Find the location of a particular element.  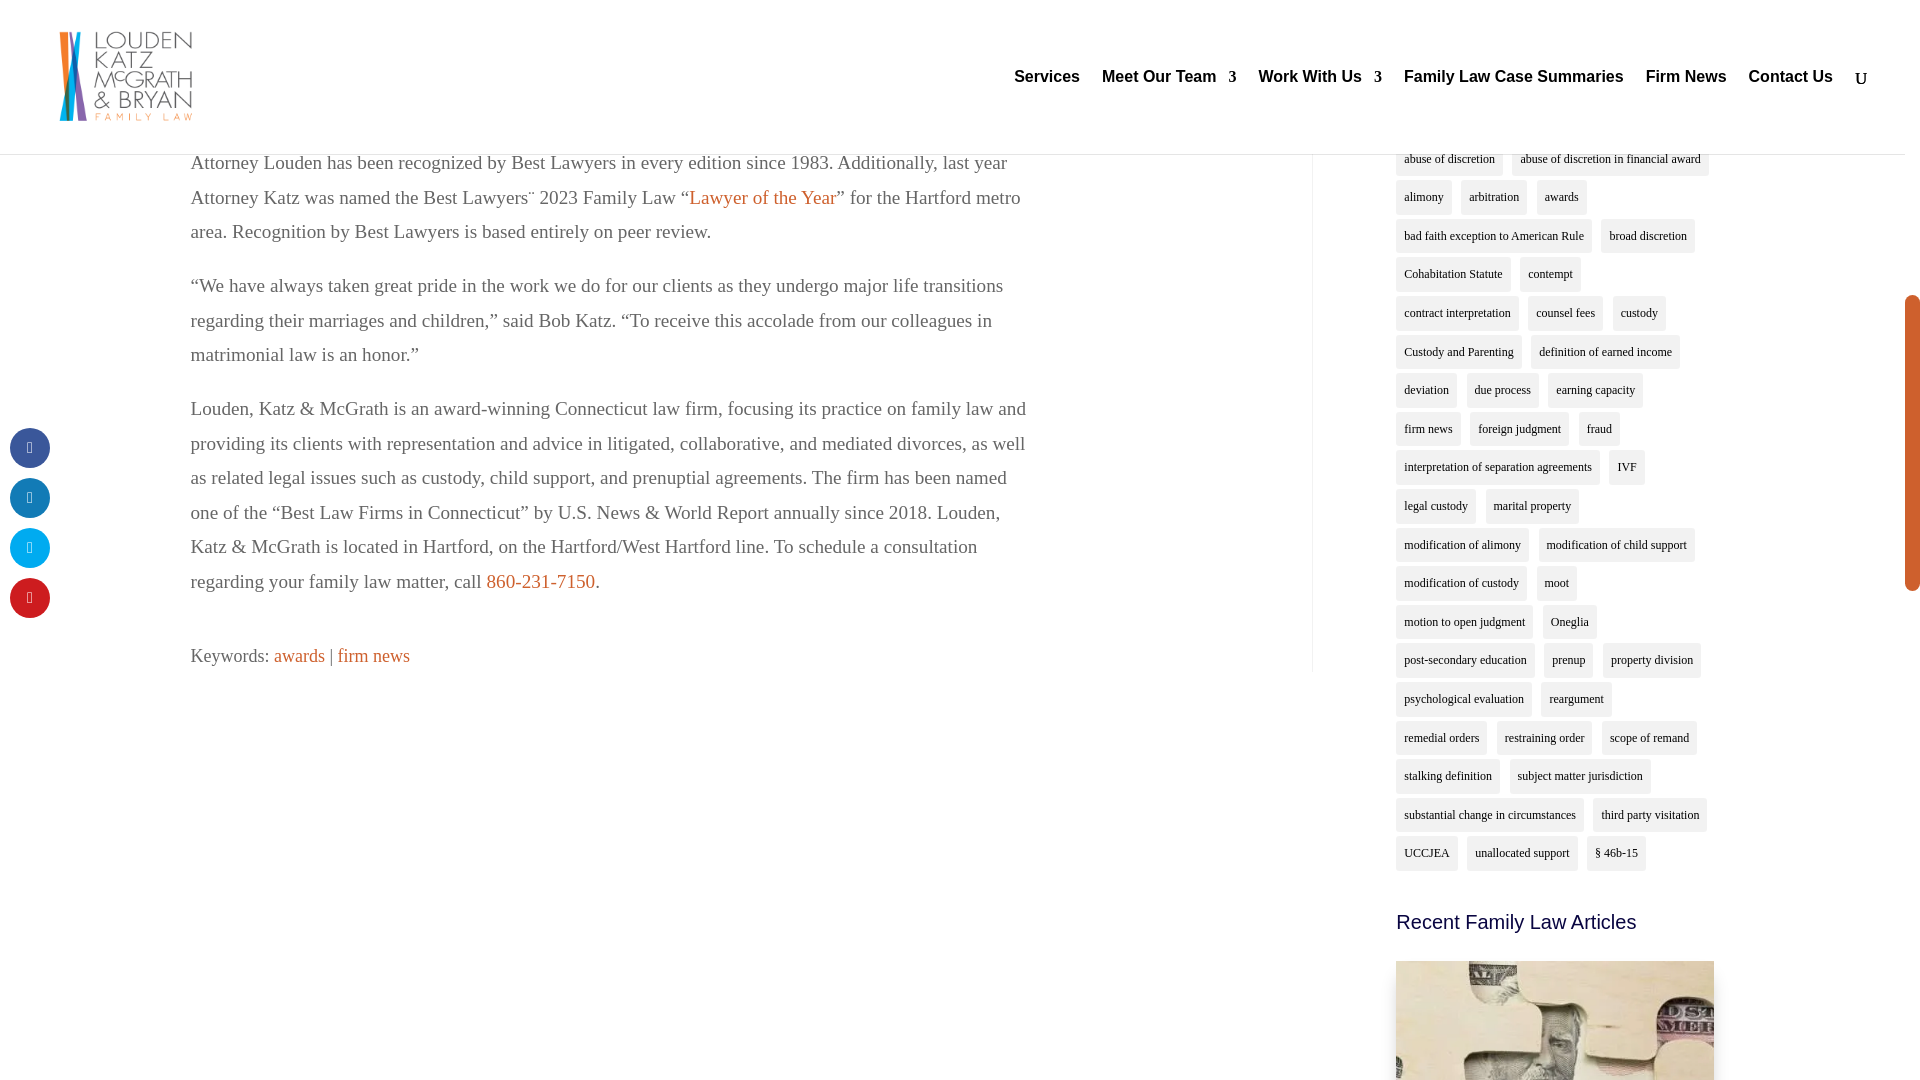

Search is located at coordinates (1670, 18).